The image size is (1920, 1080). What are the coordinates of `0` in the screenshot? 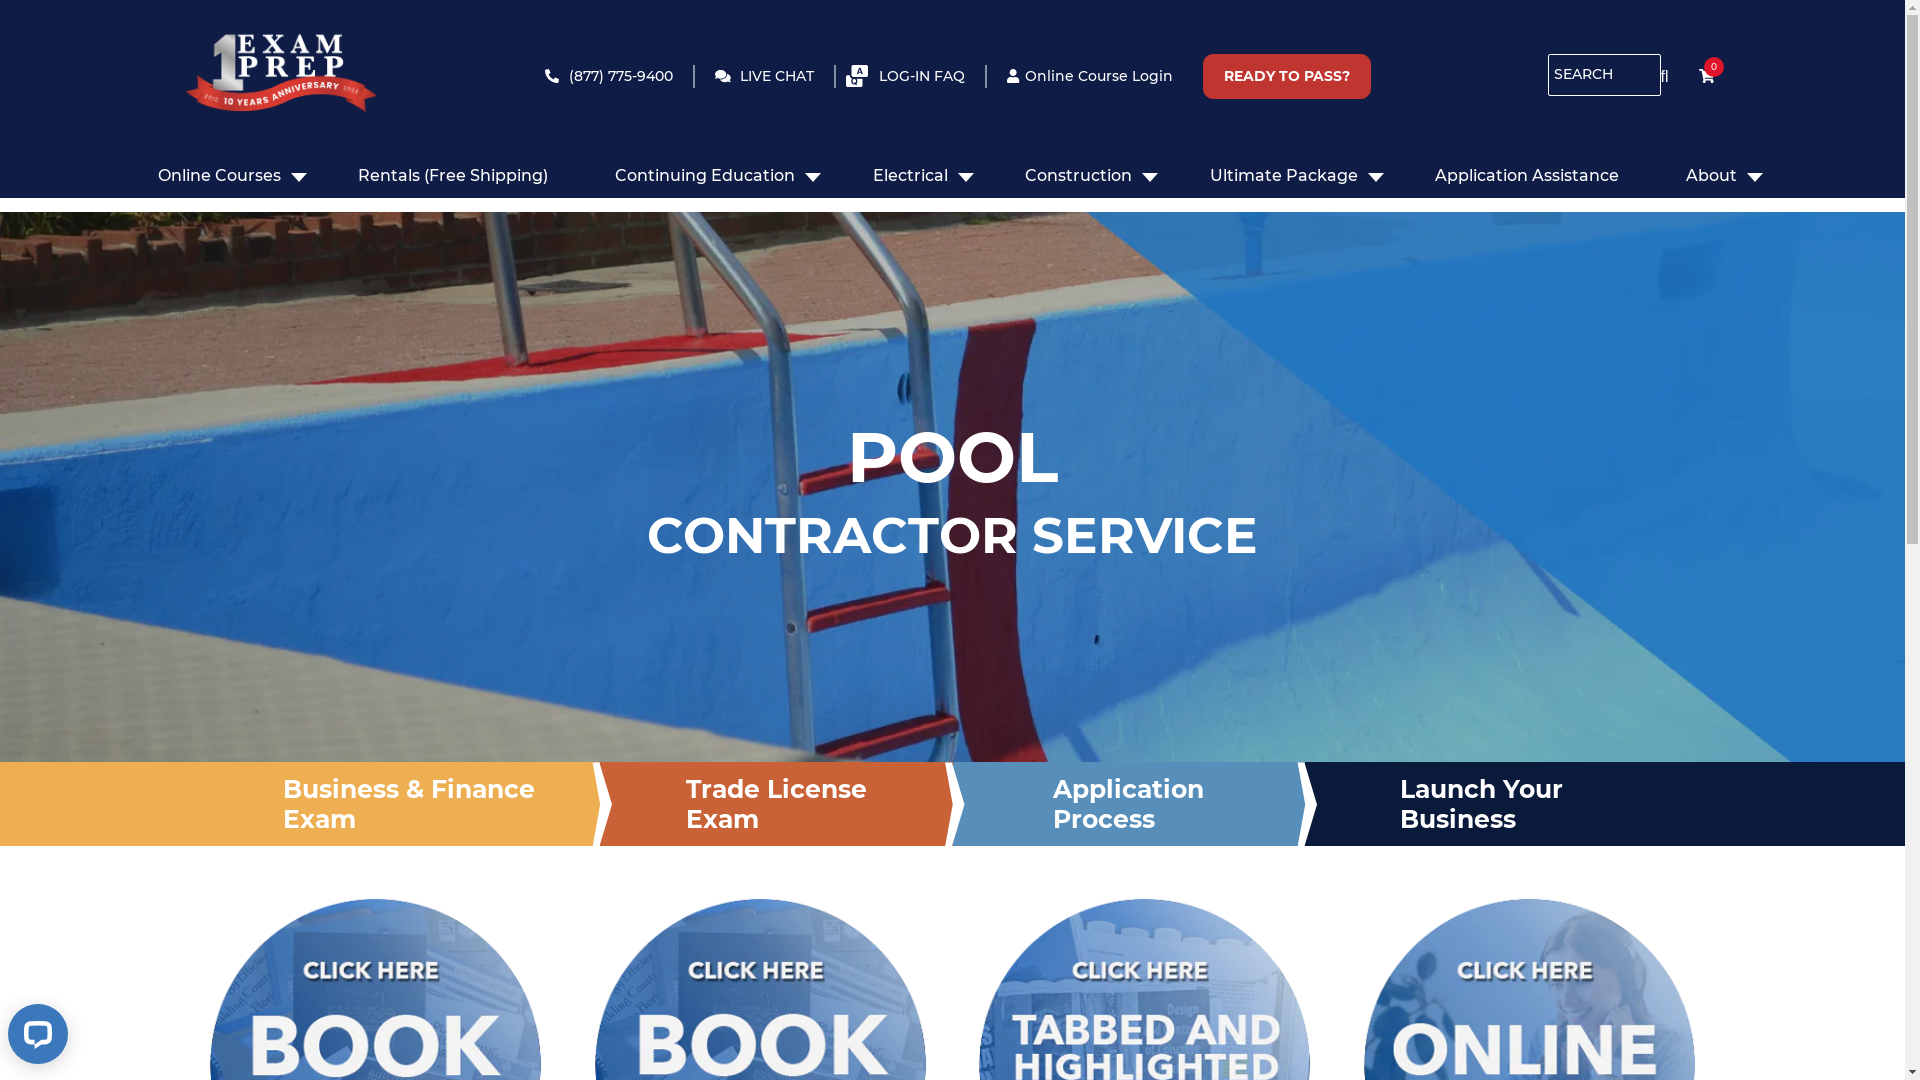 It's located at (1701, 76).